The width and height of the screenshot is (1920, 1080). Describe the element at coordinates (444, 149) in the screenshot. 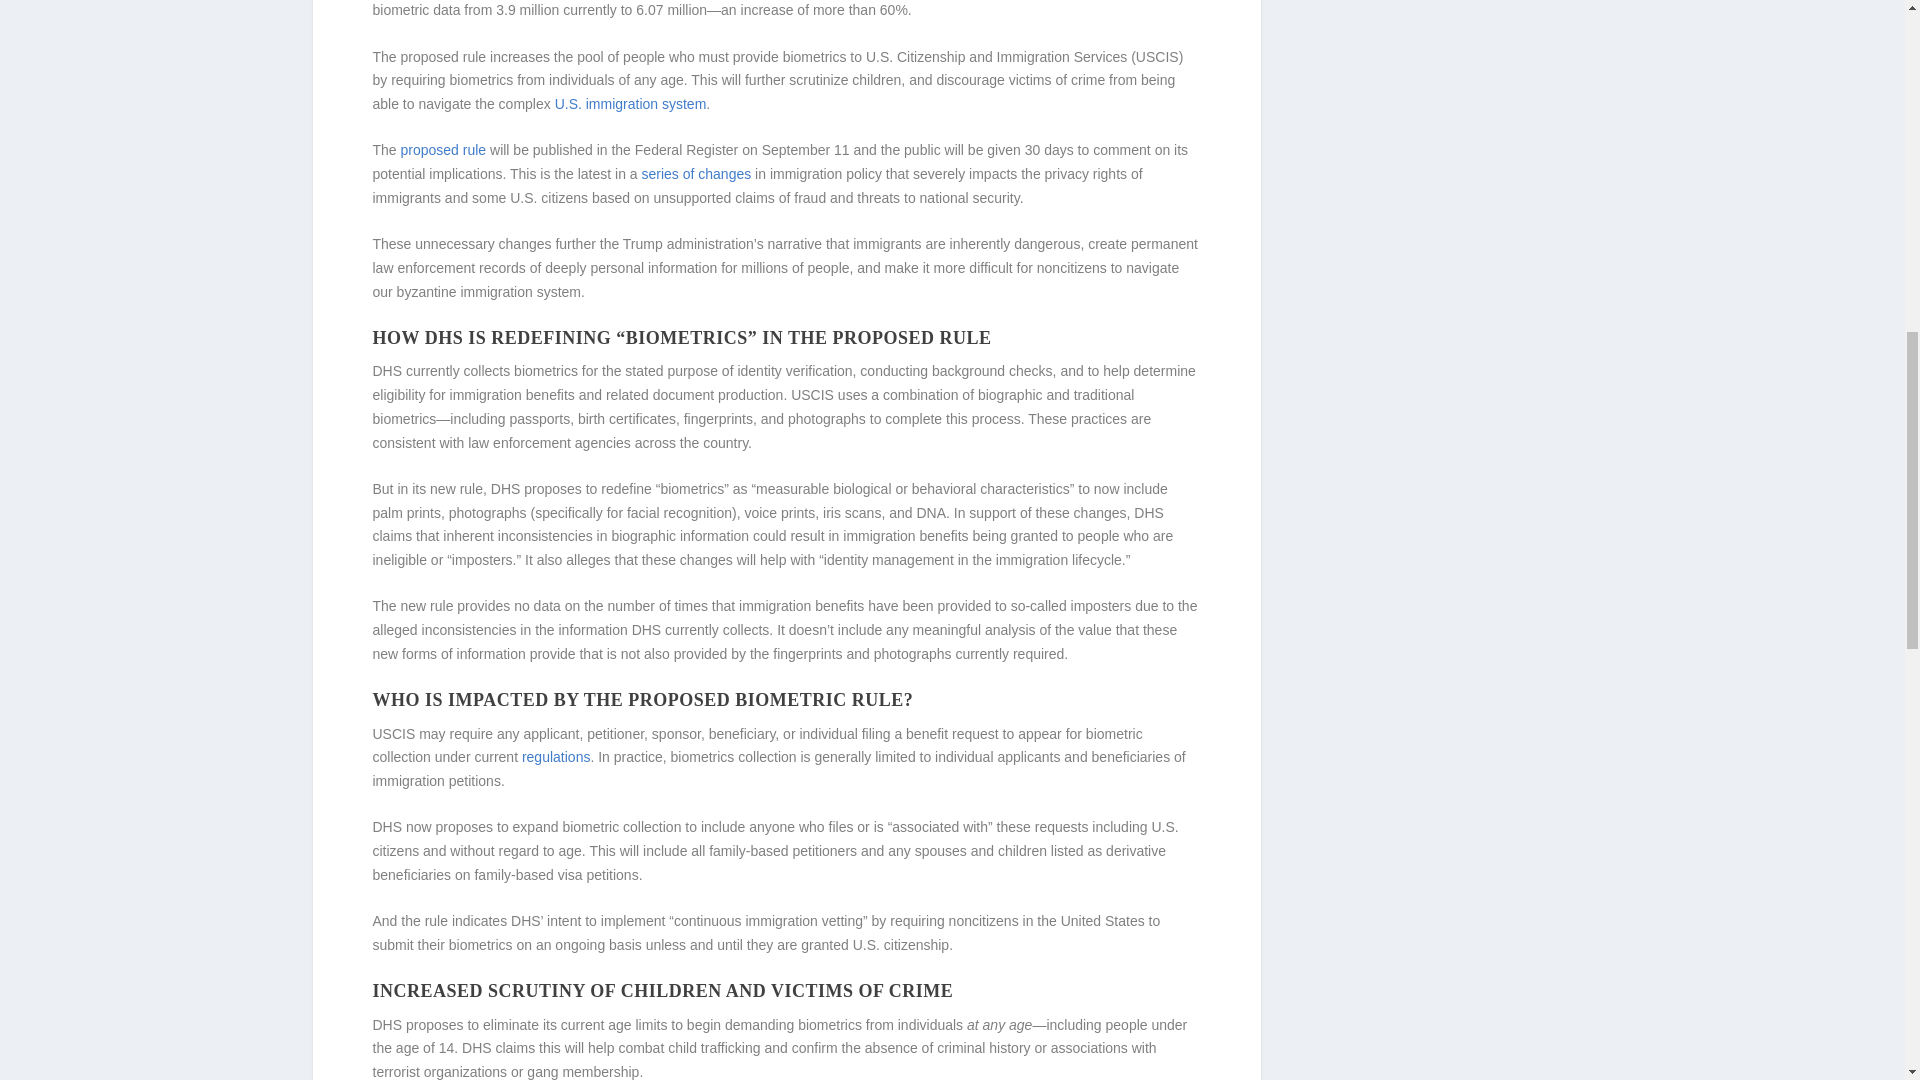

I see `proposed rule` at that location.